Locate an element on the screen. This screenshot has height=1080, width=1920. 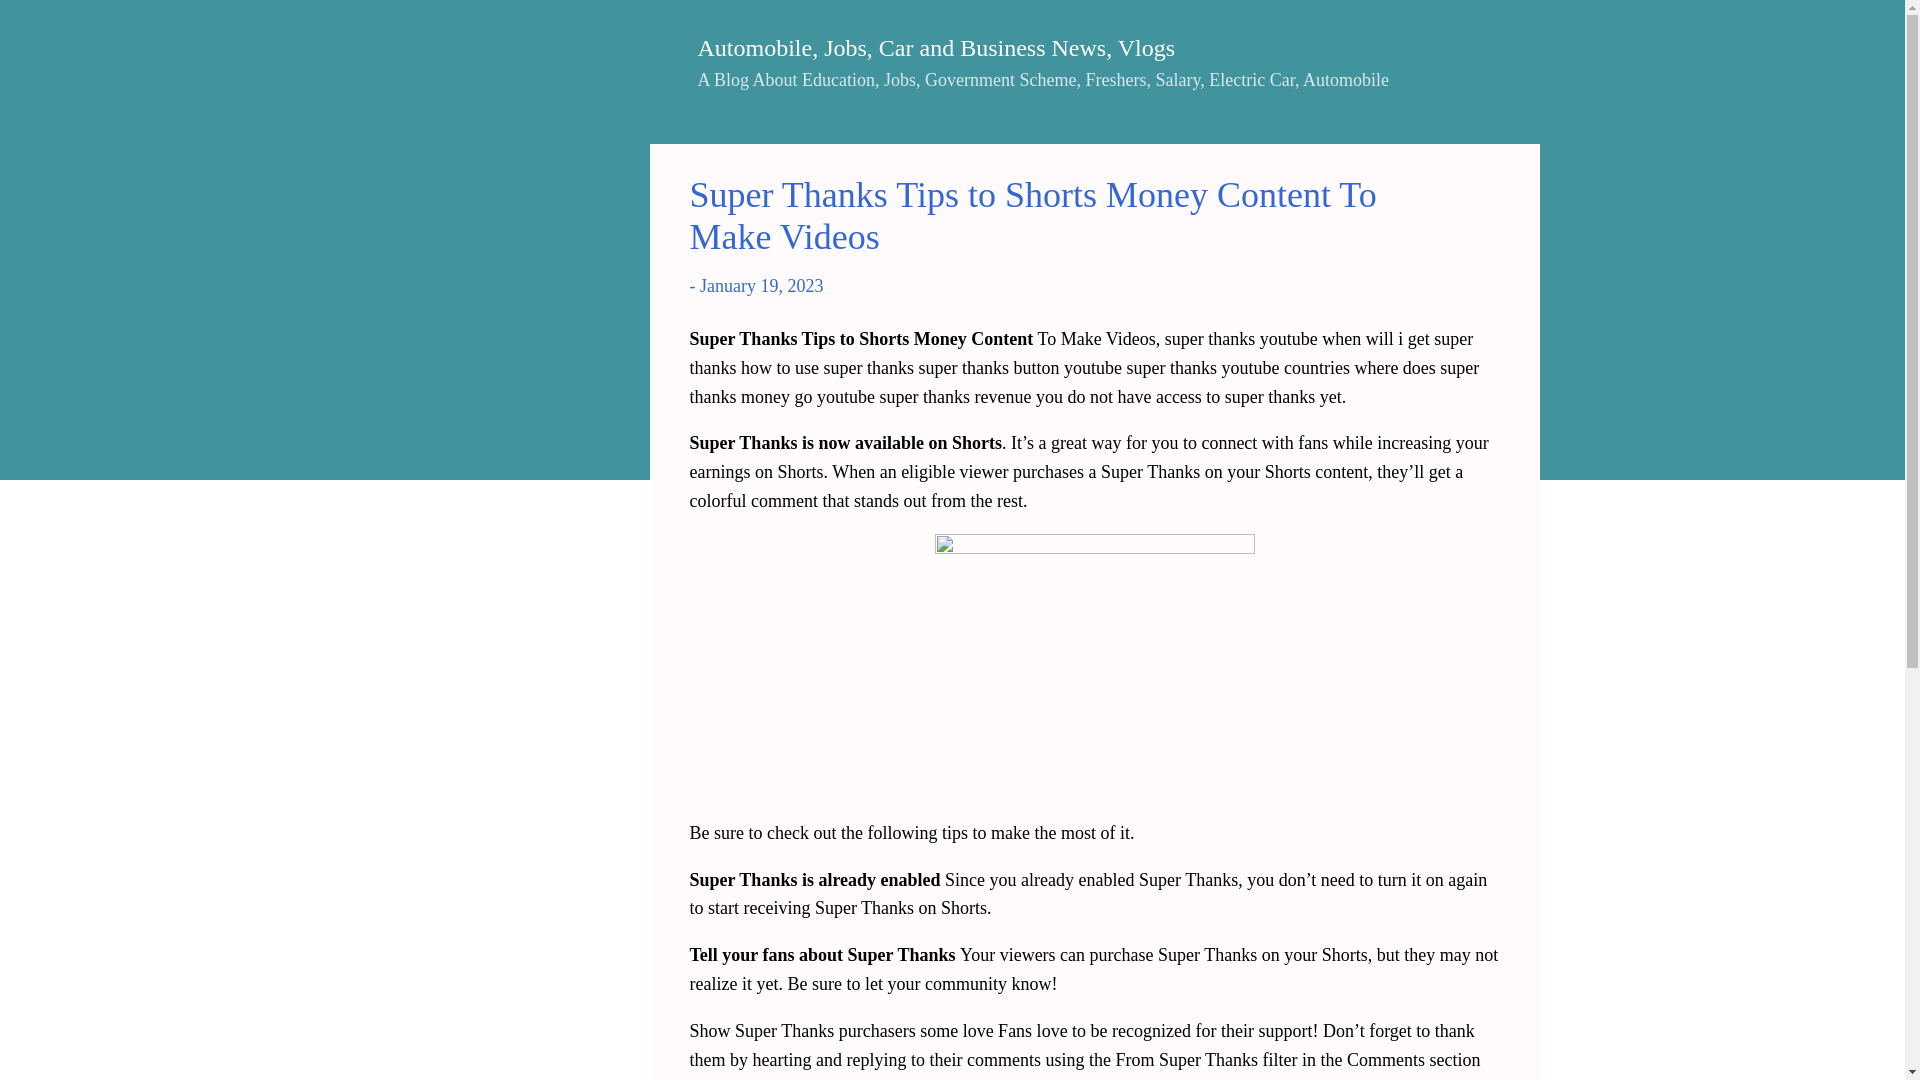
Search is located at coordinates (45, 24).